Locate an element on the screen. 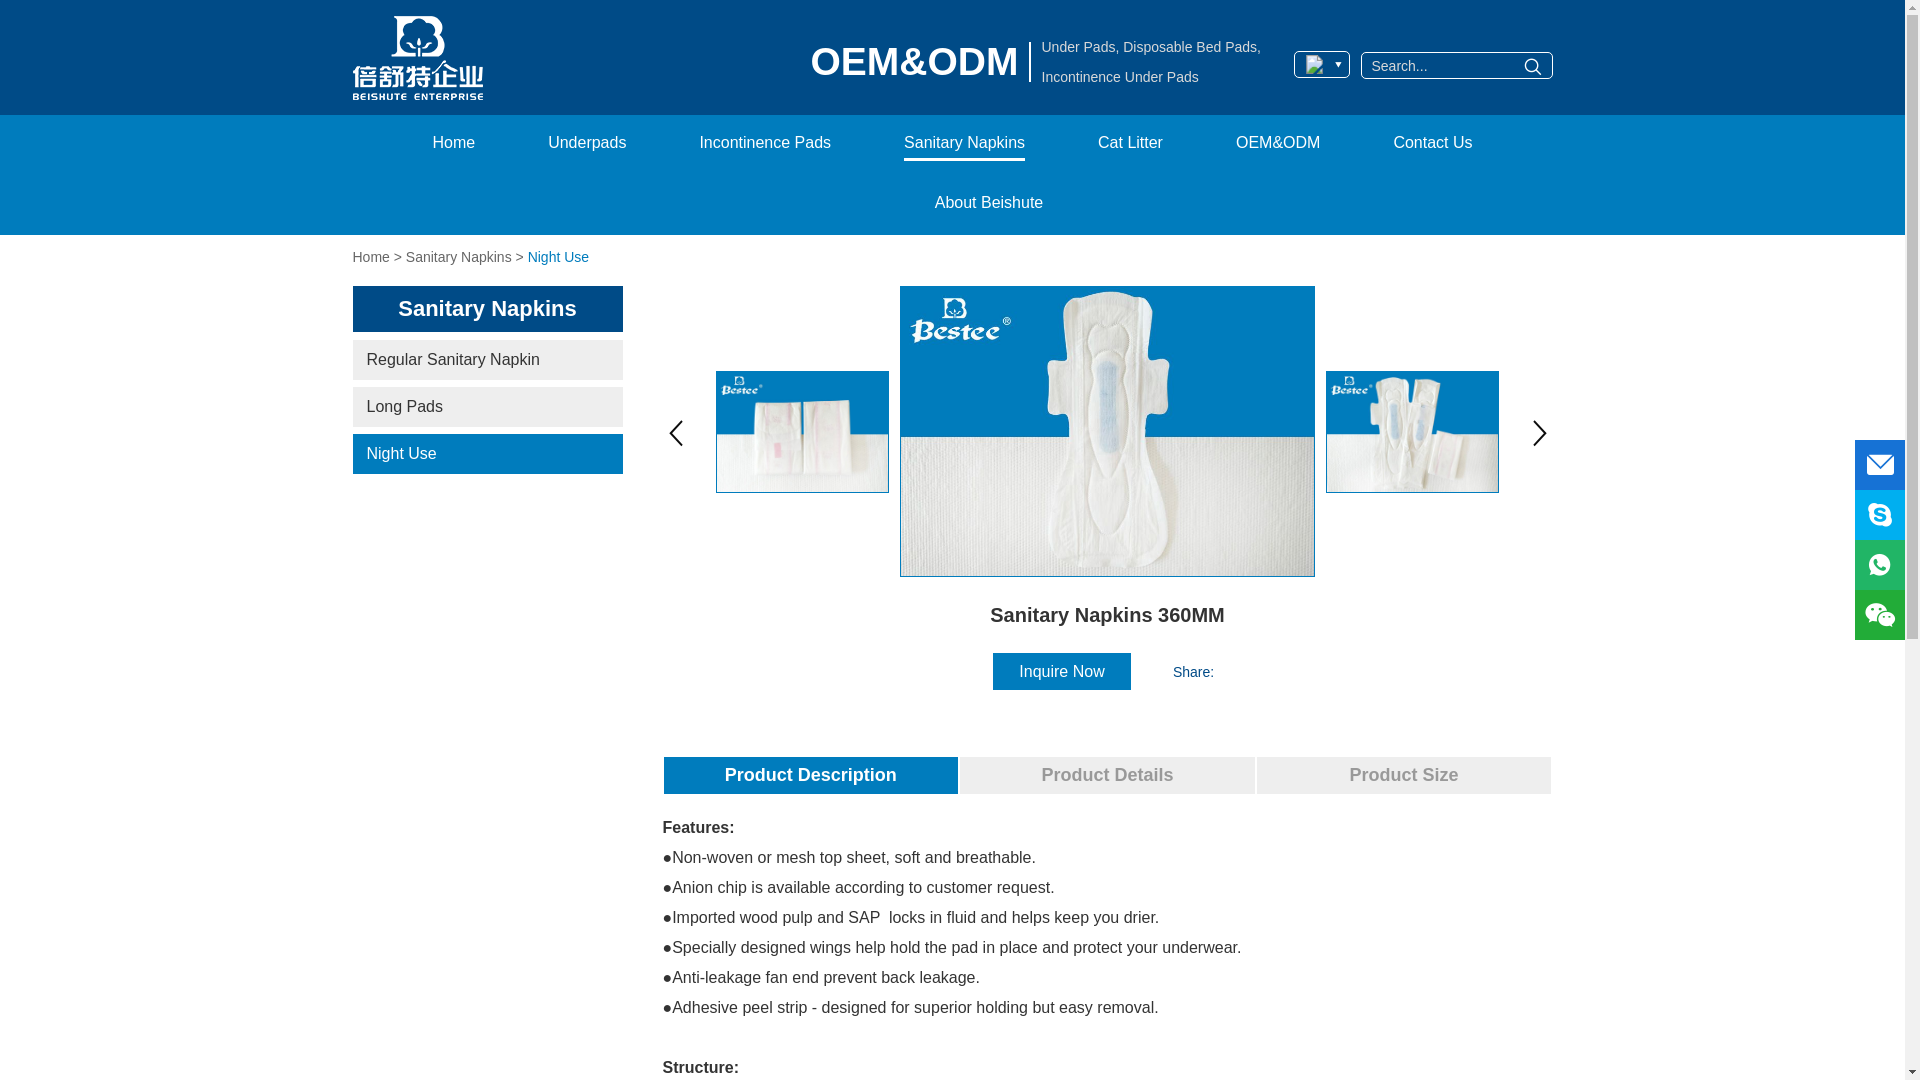 The width and height of the screenshot is (1920, 1080). Incontinence Under Pads is located at coordinates (1126, 77).